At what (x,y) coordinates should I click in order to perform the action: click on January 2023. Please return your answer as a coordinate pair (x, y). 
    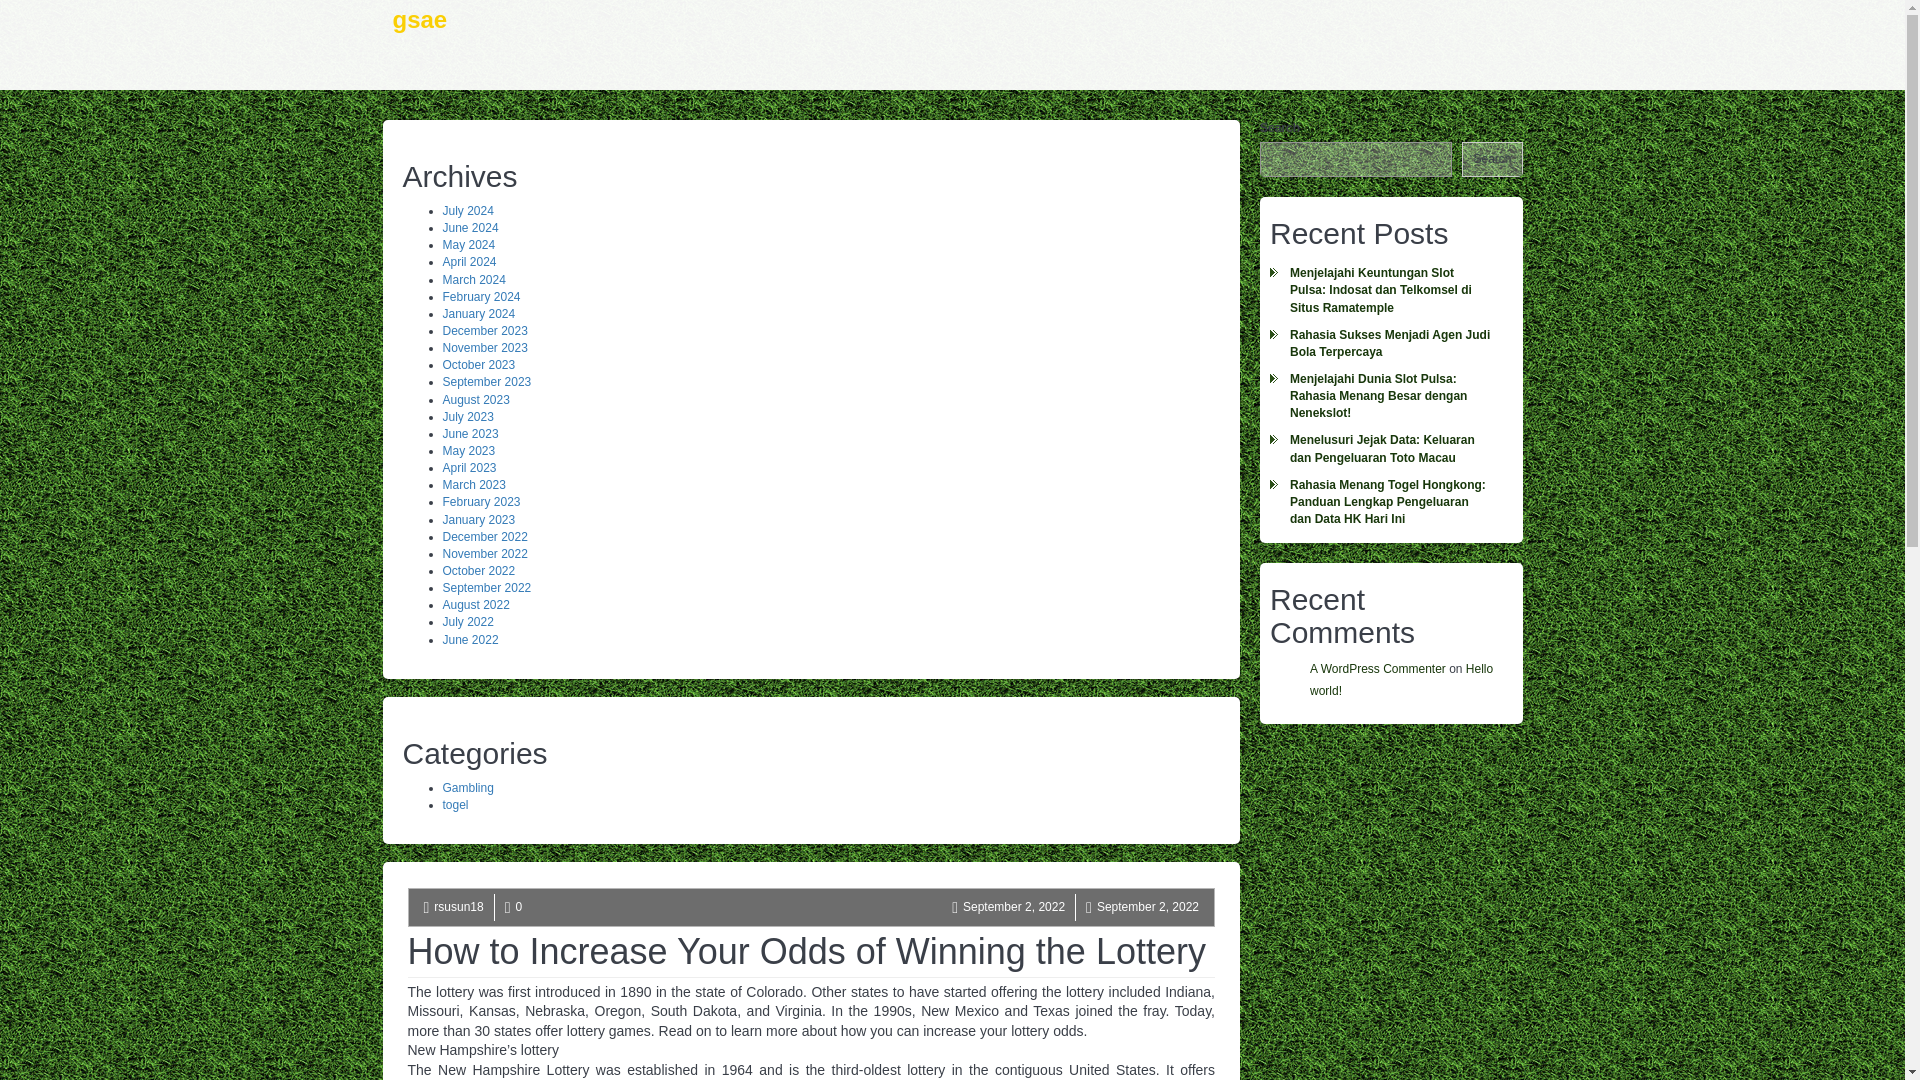
    Looking at the image, I should click on (478, 520).